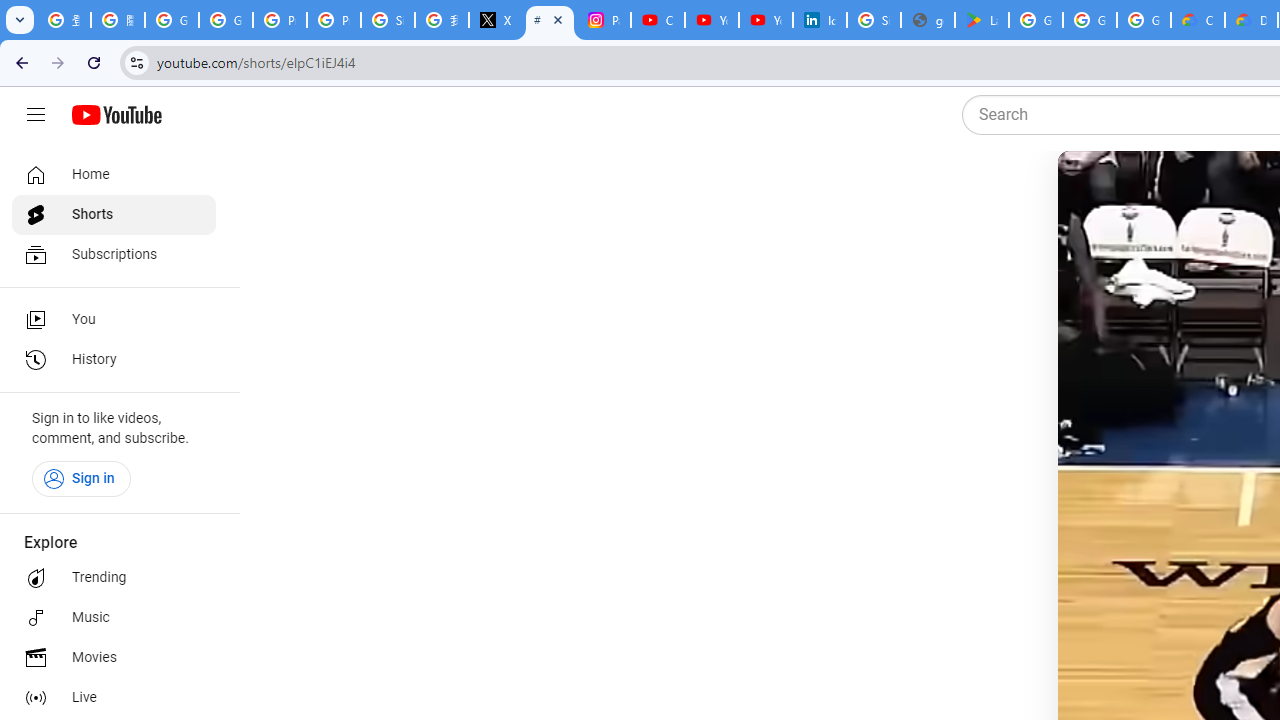 The image size is (1280, 720). Describe the element at coordinates (334, 20) in the screenshot. I see `Privacy Help Center - Policies Help` at that location.